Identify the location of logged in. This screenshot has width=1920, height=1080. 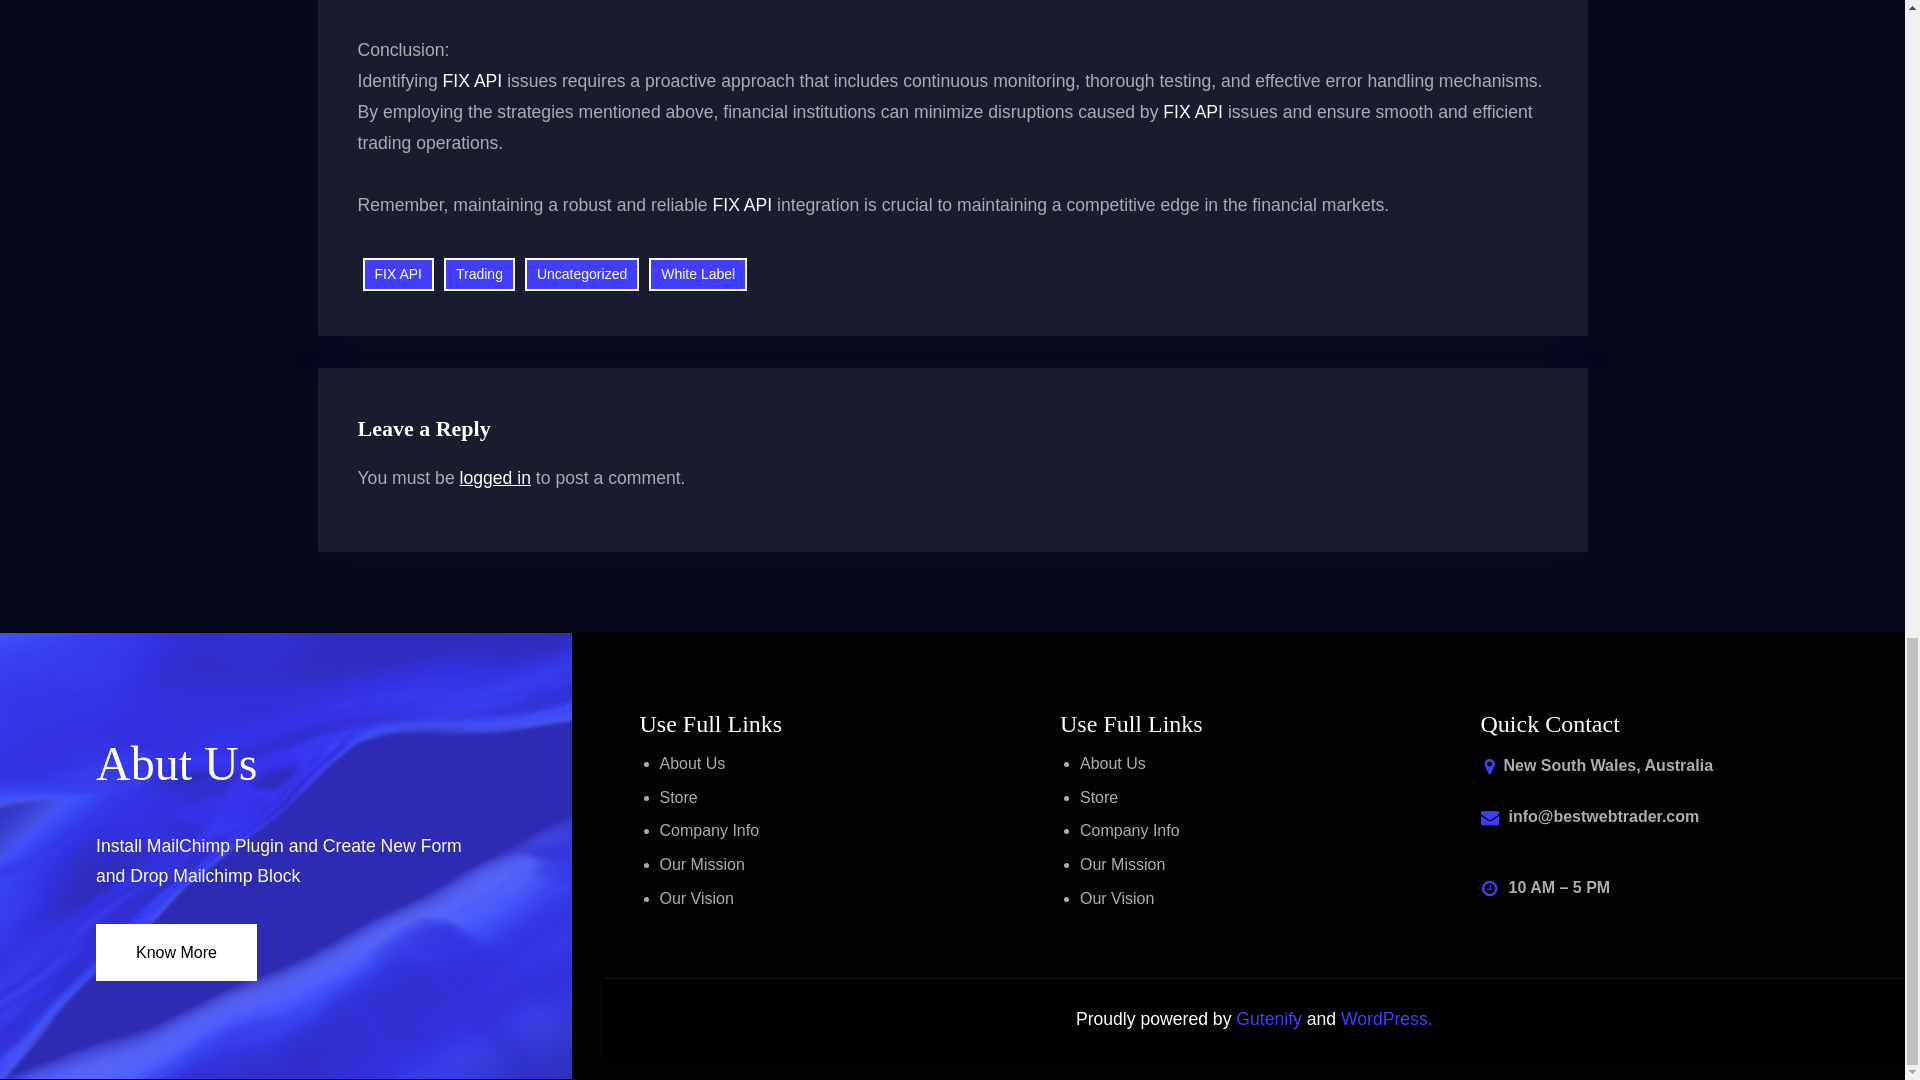
(496, 478).